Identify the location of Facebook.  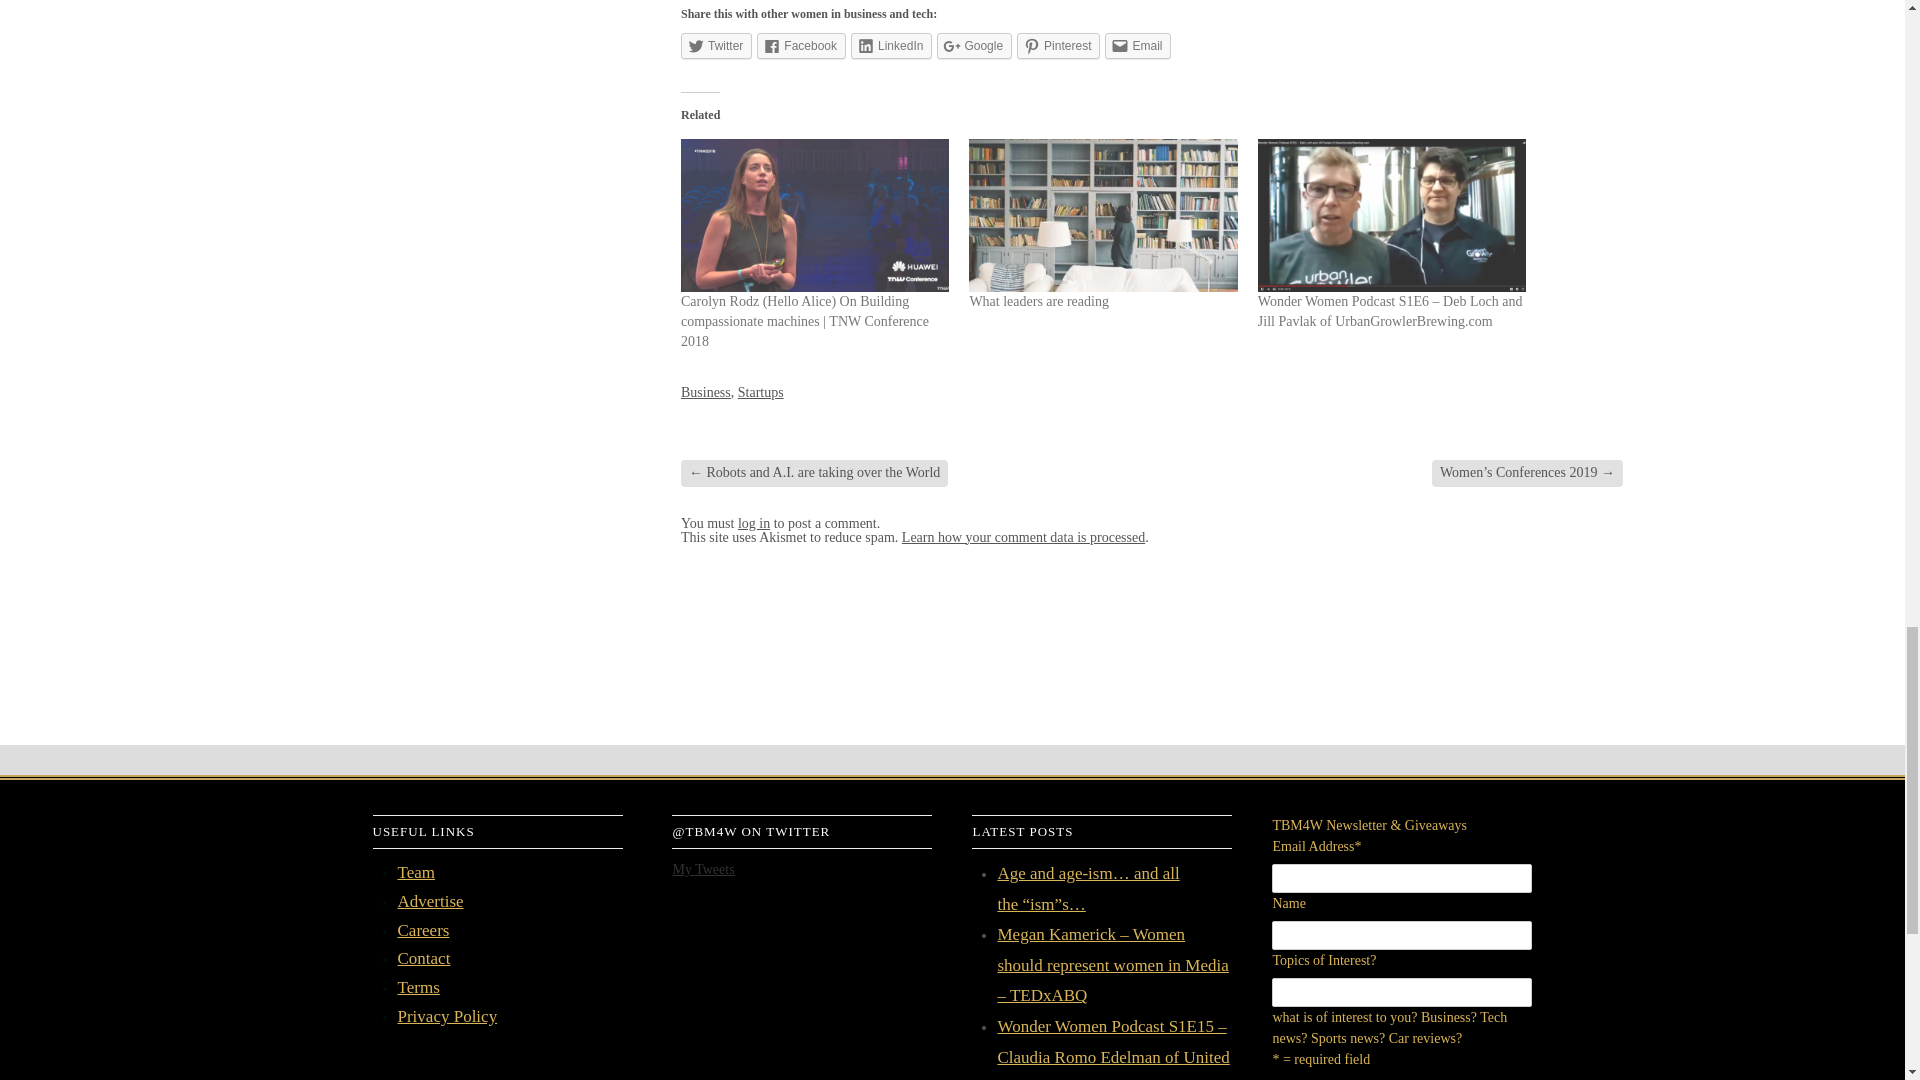
(801, 46).